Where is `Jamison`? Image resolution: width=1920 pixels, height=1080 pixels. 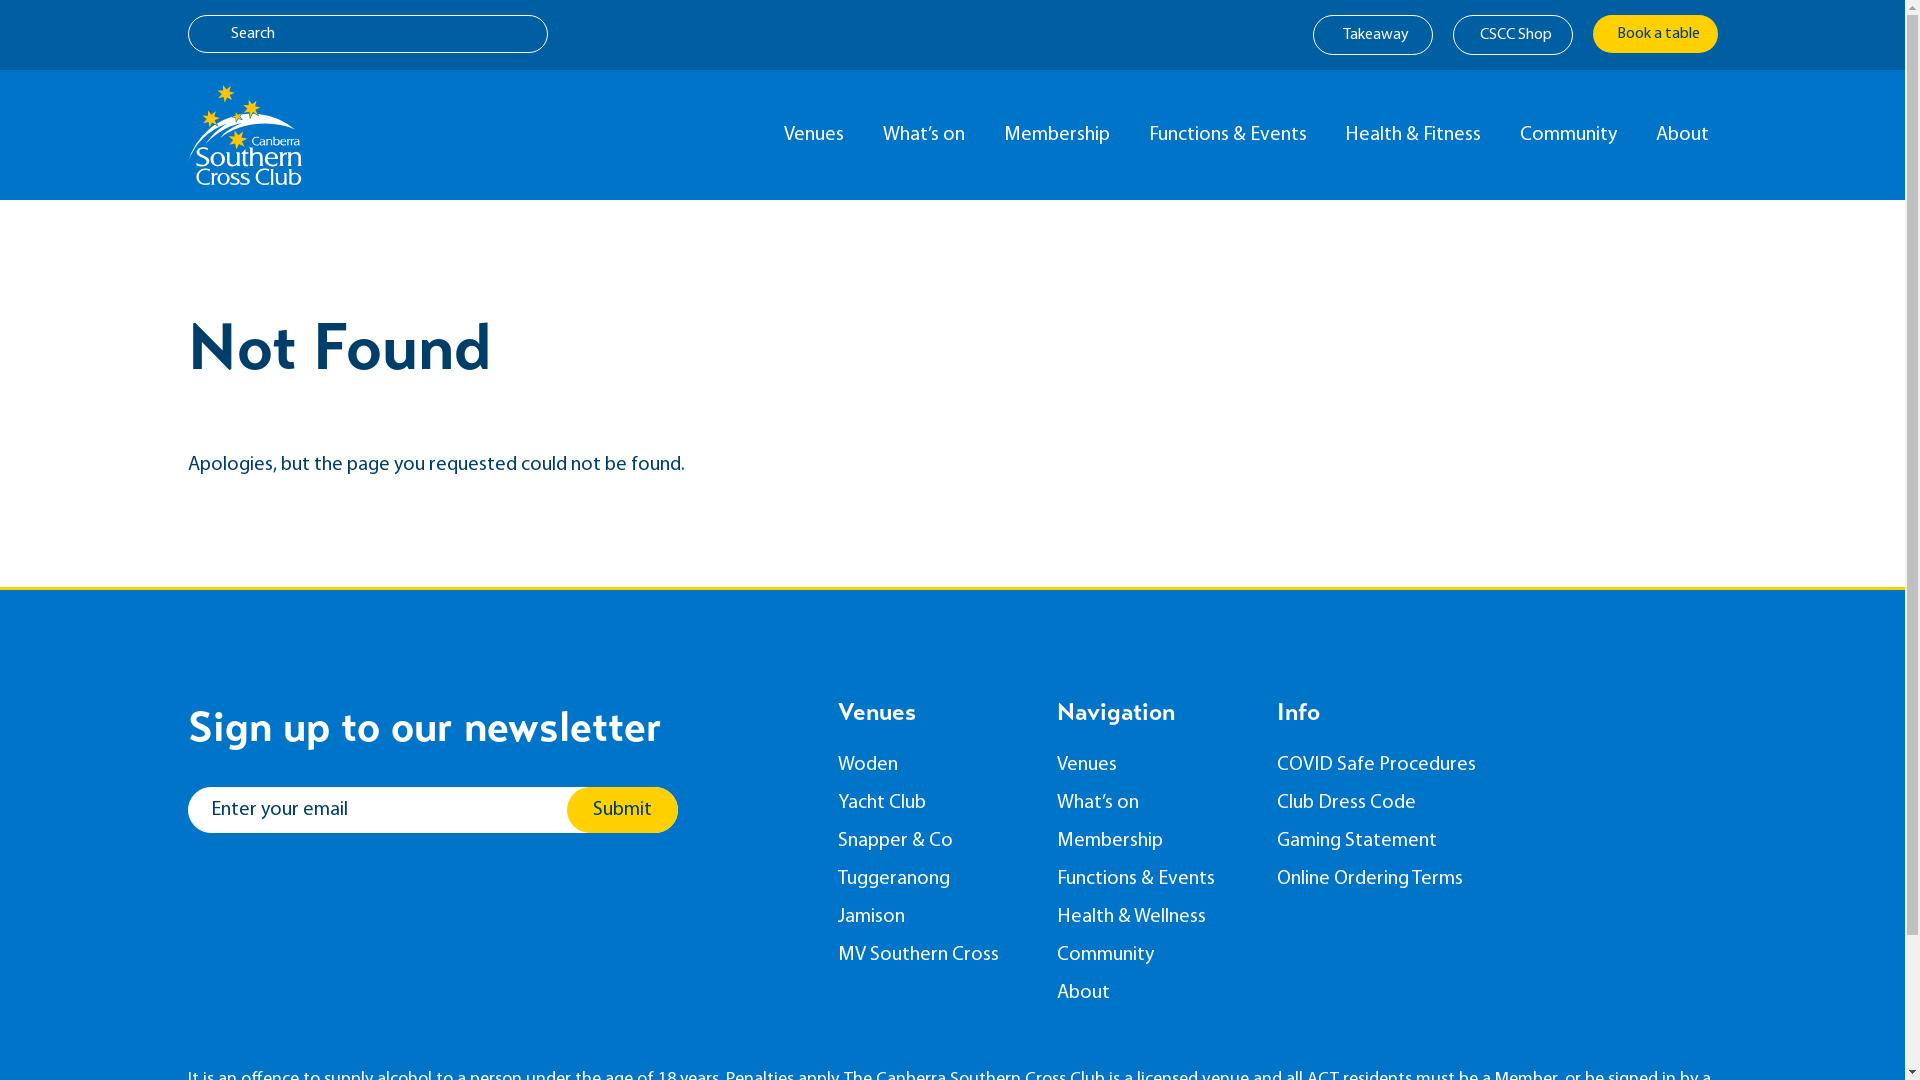 Jamison is located at coordinates (933, 917).